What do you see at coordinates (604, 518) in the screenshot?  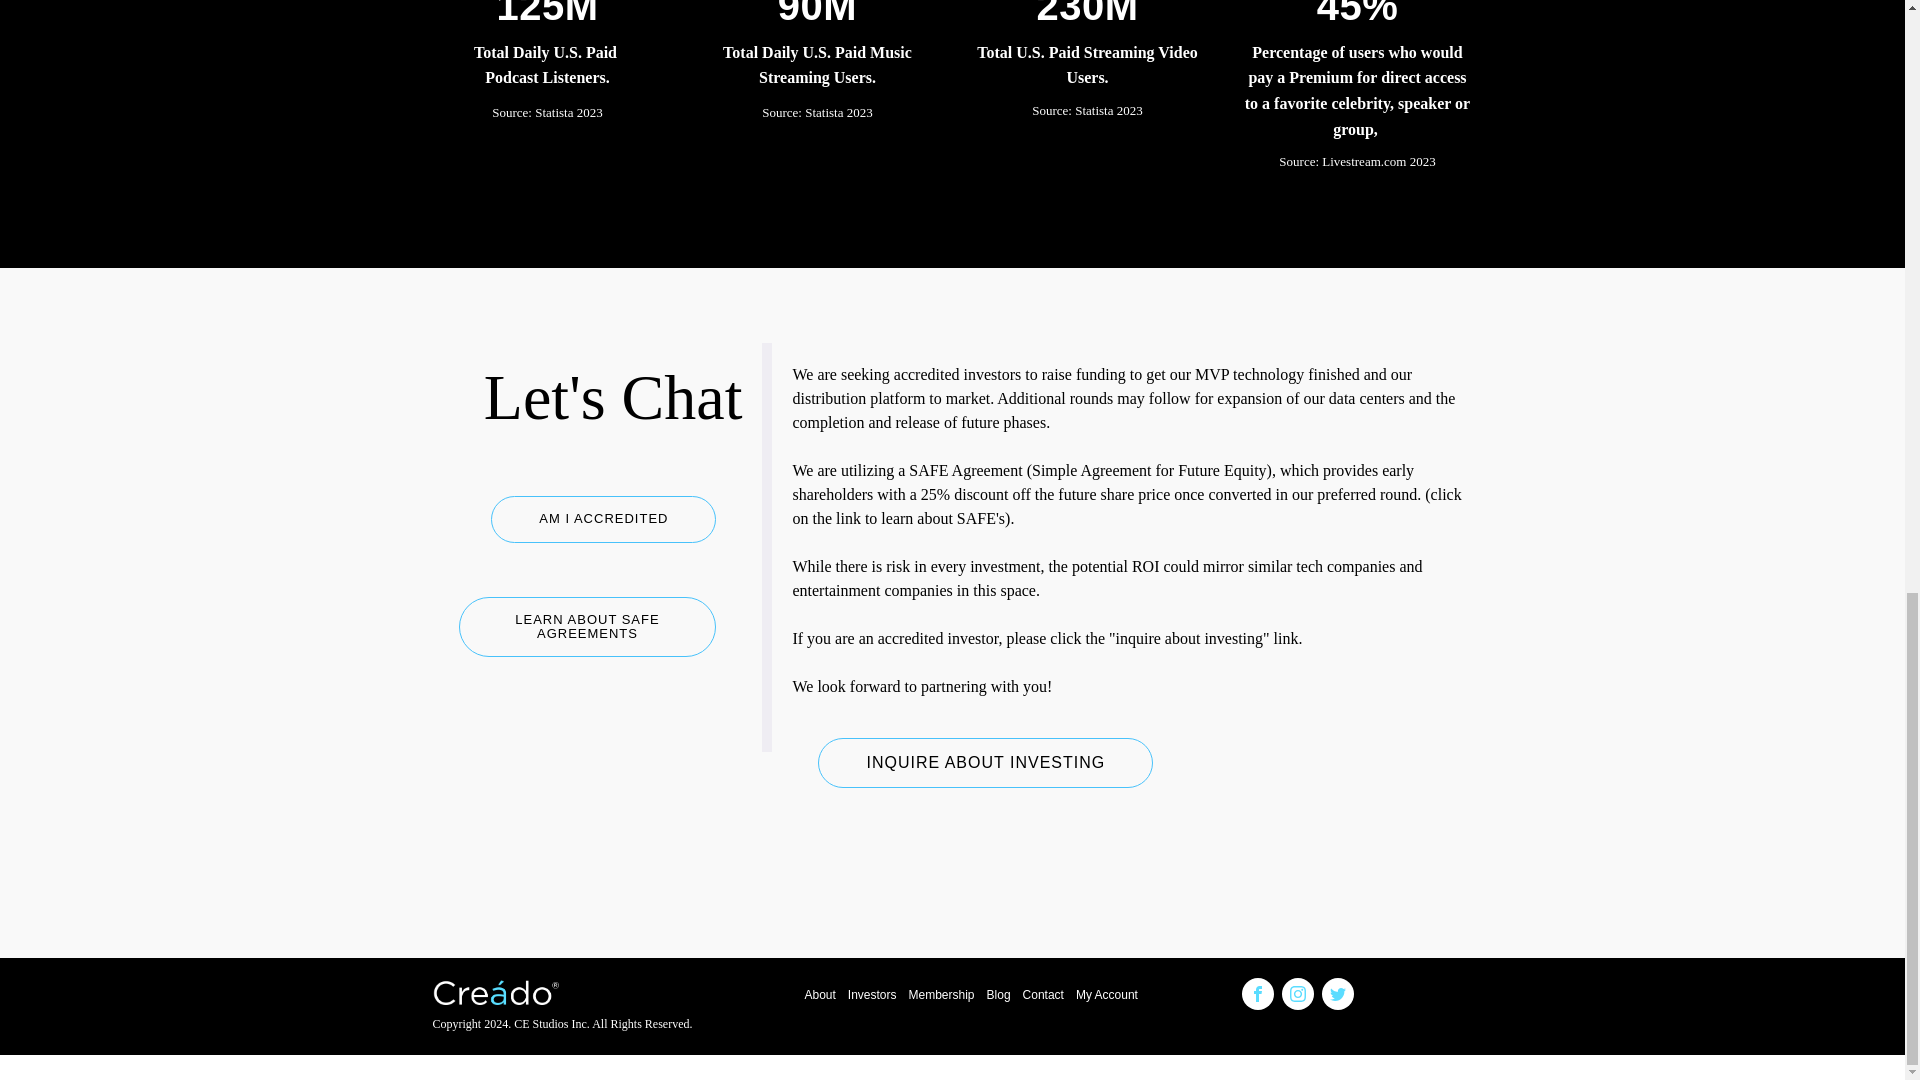 I see `AM I ACCREDITED` at bounding box center [604, 518].